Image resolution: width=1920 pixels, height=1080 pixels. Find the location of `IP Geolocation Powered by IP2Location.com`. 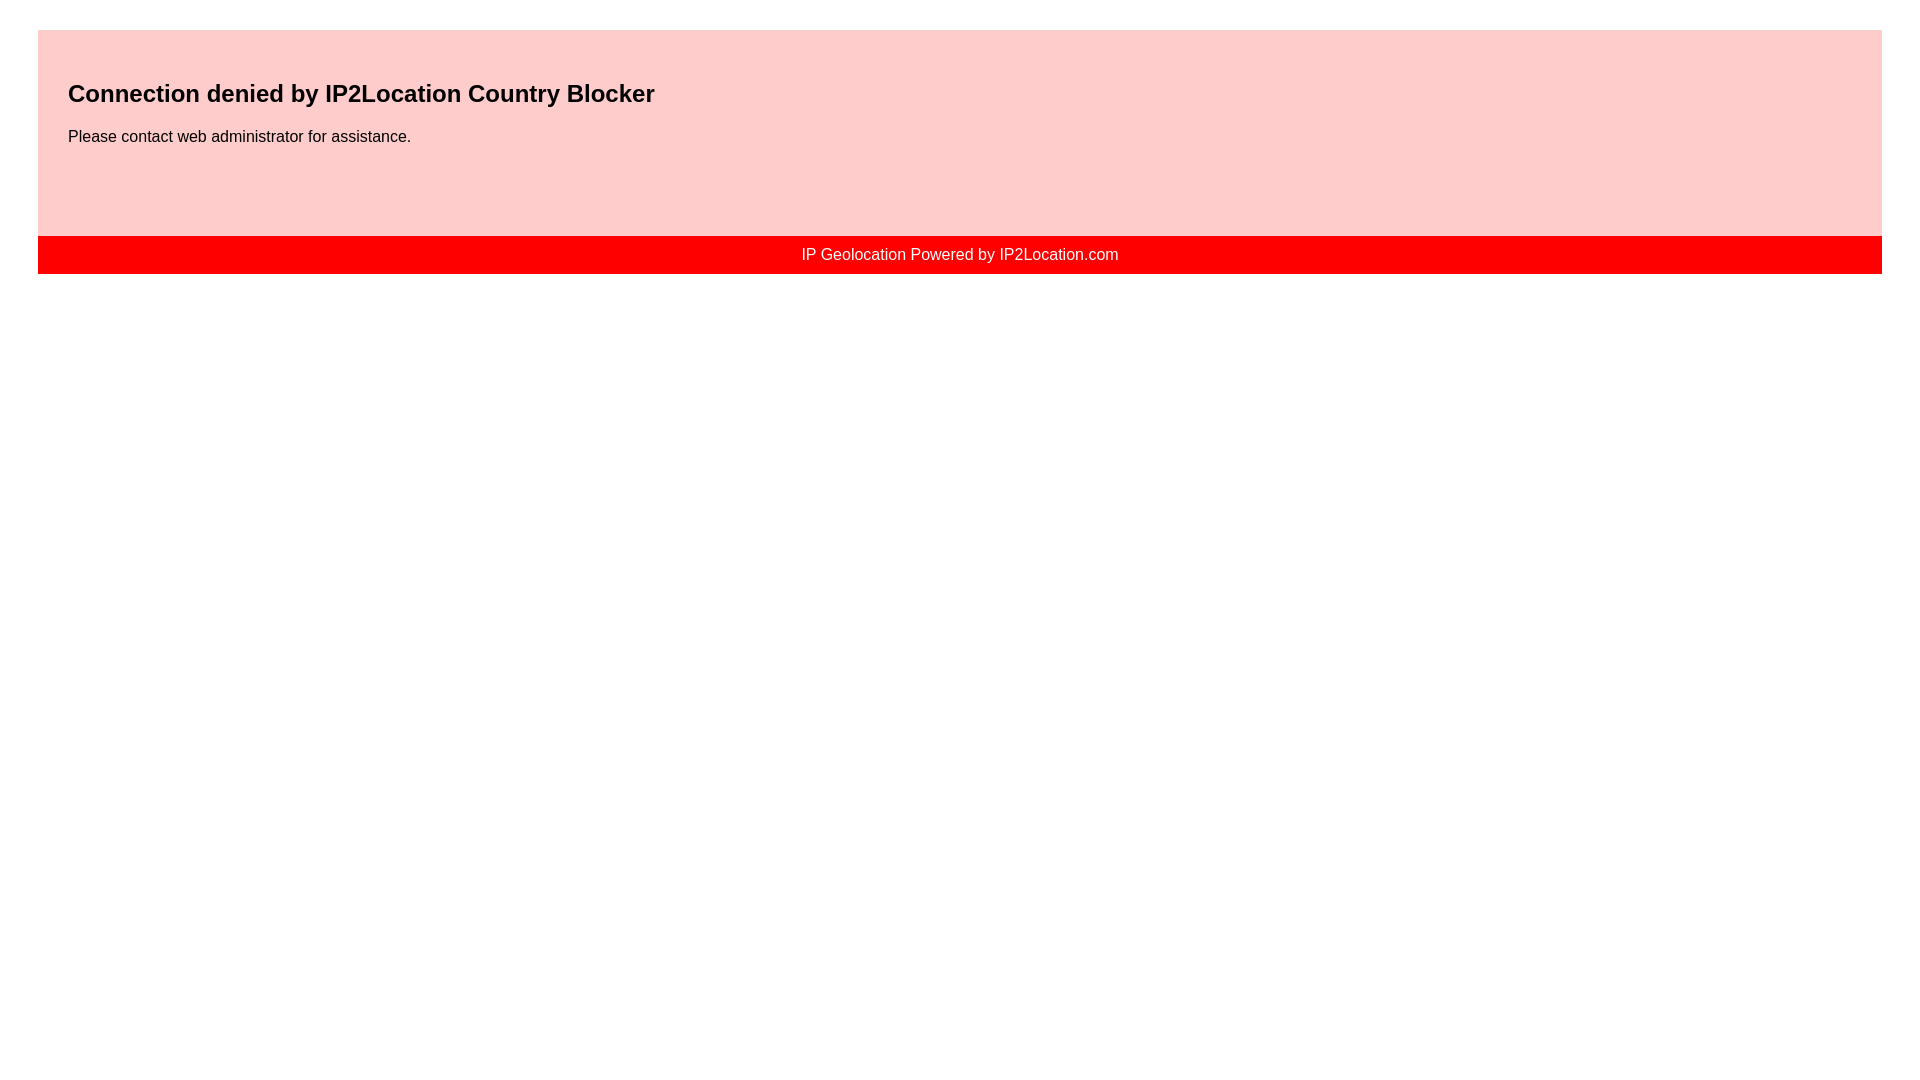

IP Geolocation Powered by IP2Location.com is located at coordinates (958, 254).